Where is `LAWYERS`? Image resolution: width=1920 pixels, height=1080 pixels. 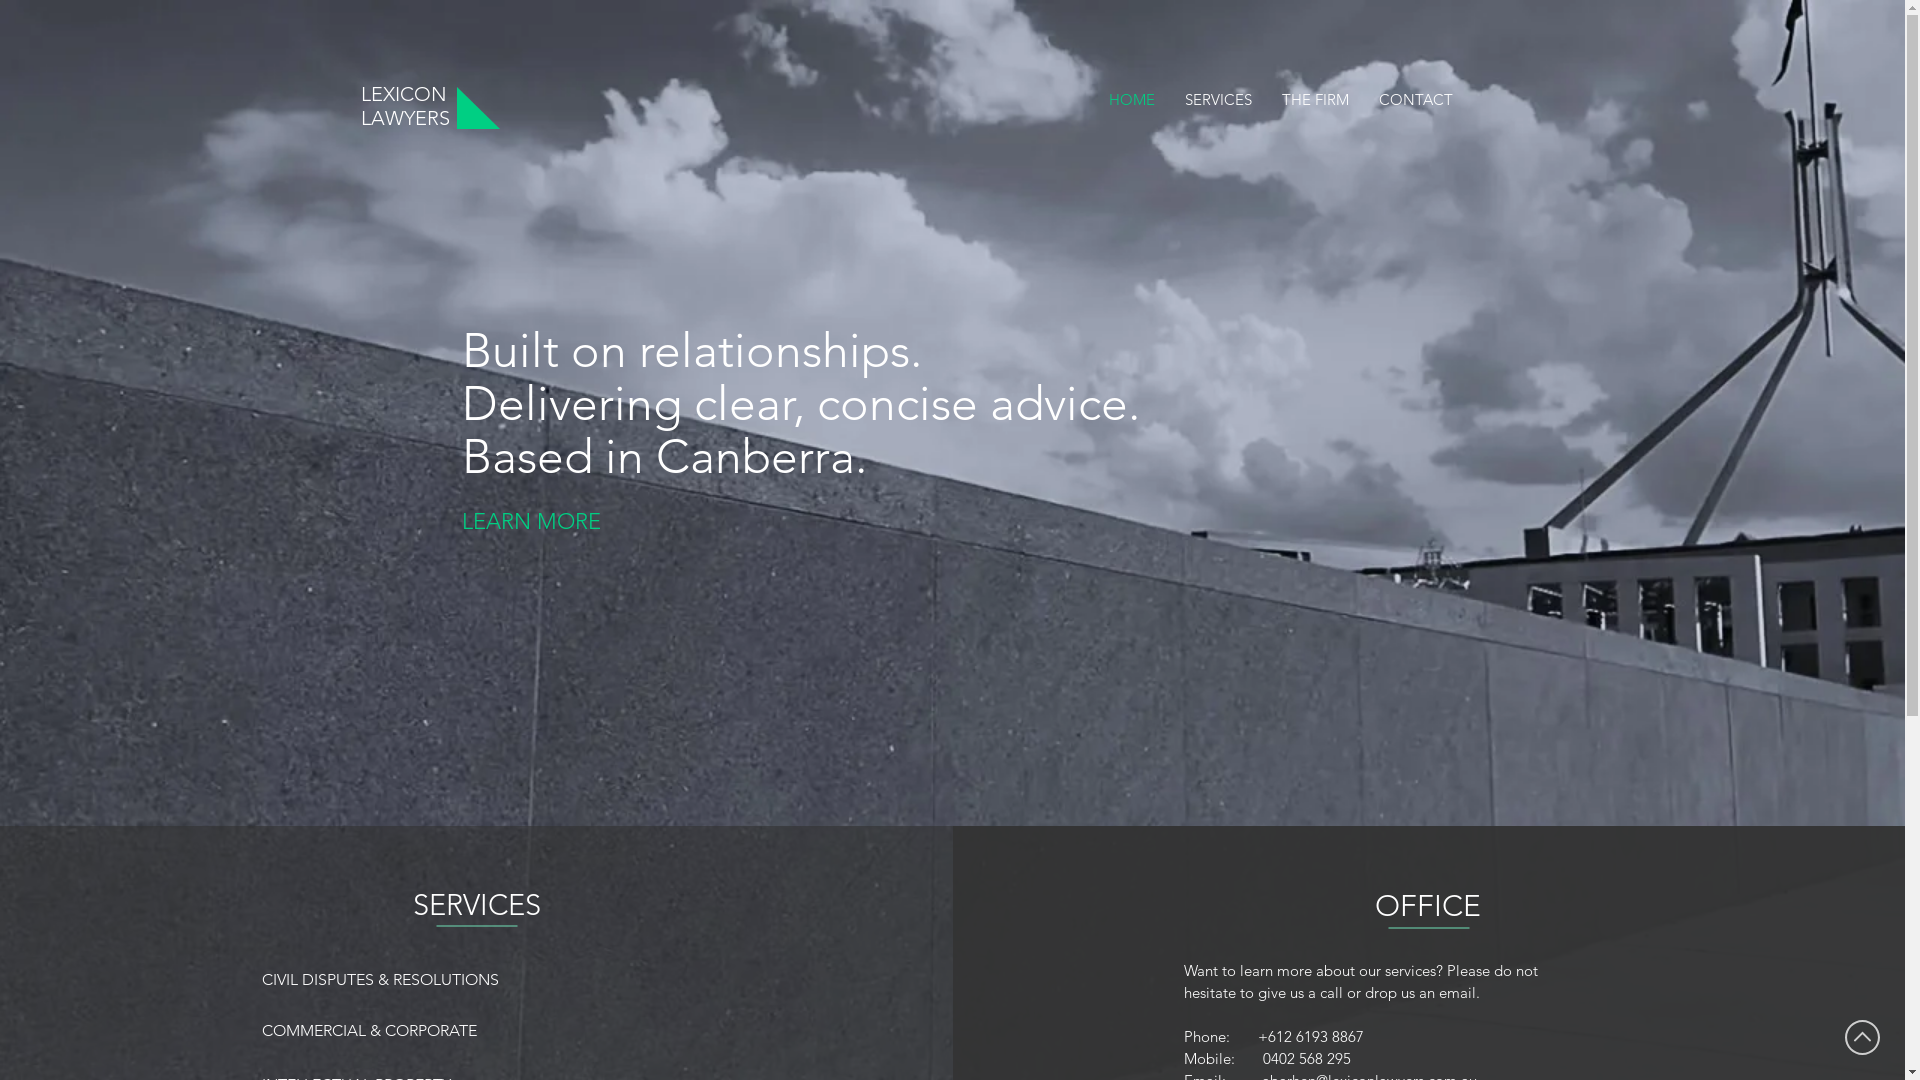
LAWYERS is located at coordinates (404, 118).